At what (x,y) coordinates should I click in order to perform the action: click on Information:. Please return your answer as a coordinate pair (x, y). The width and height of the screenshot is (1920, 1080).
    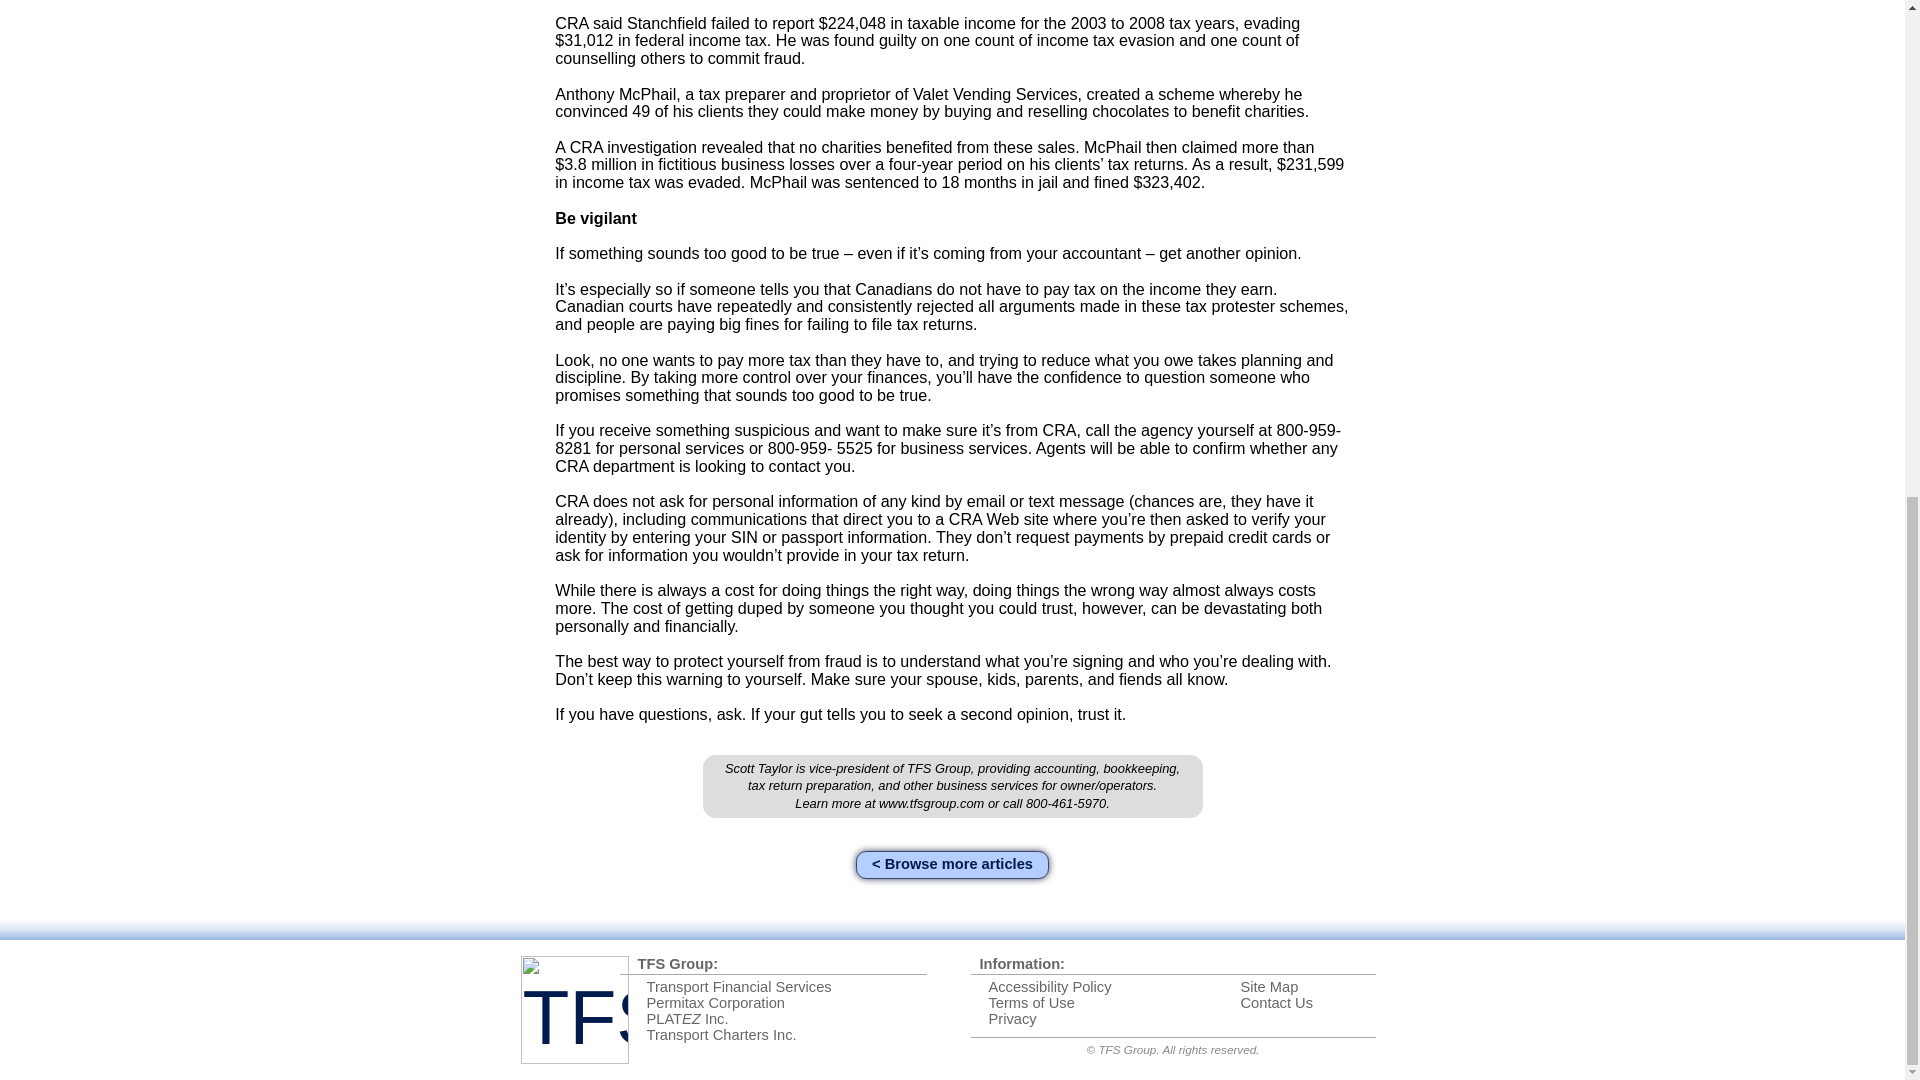
    Looking at the image, I should click on (1022, 964).